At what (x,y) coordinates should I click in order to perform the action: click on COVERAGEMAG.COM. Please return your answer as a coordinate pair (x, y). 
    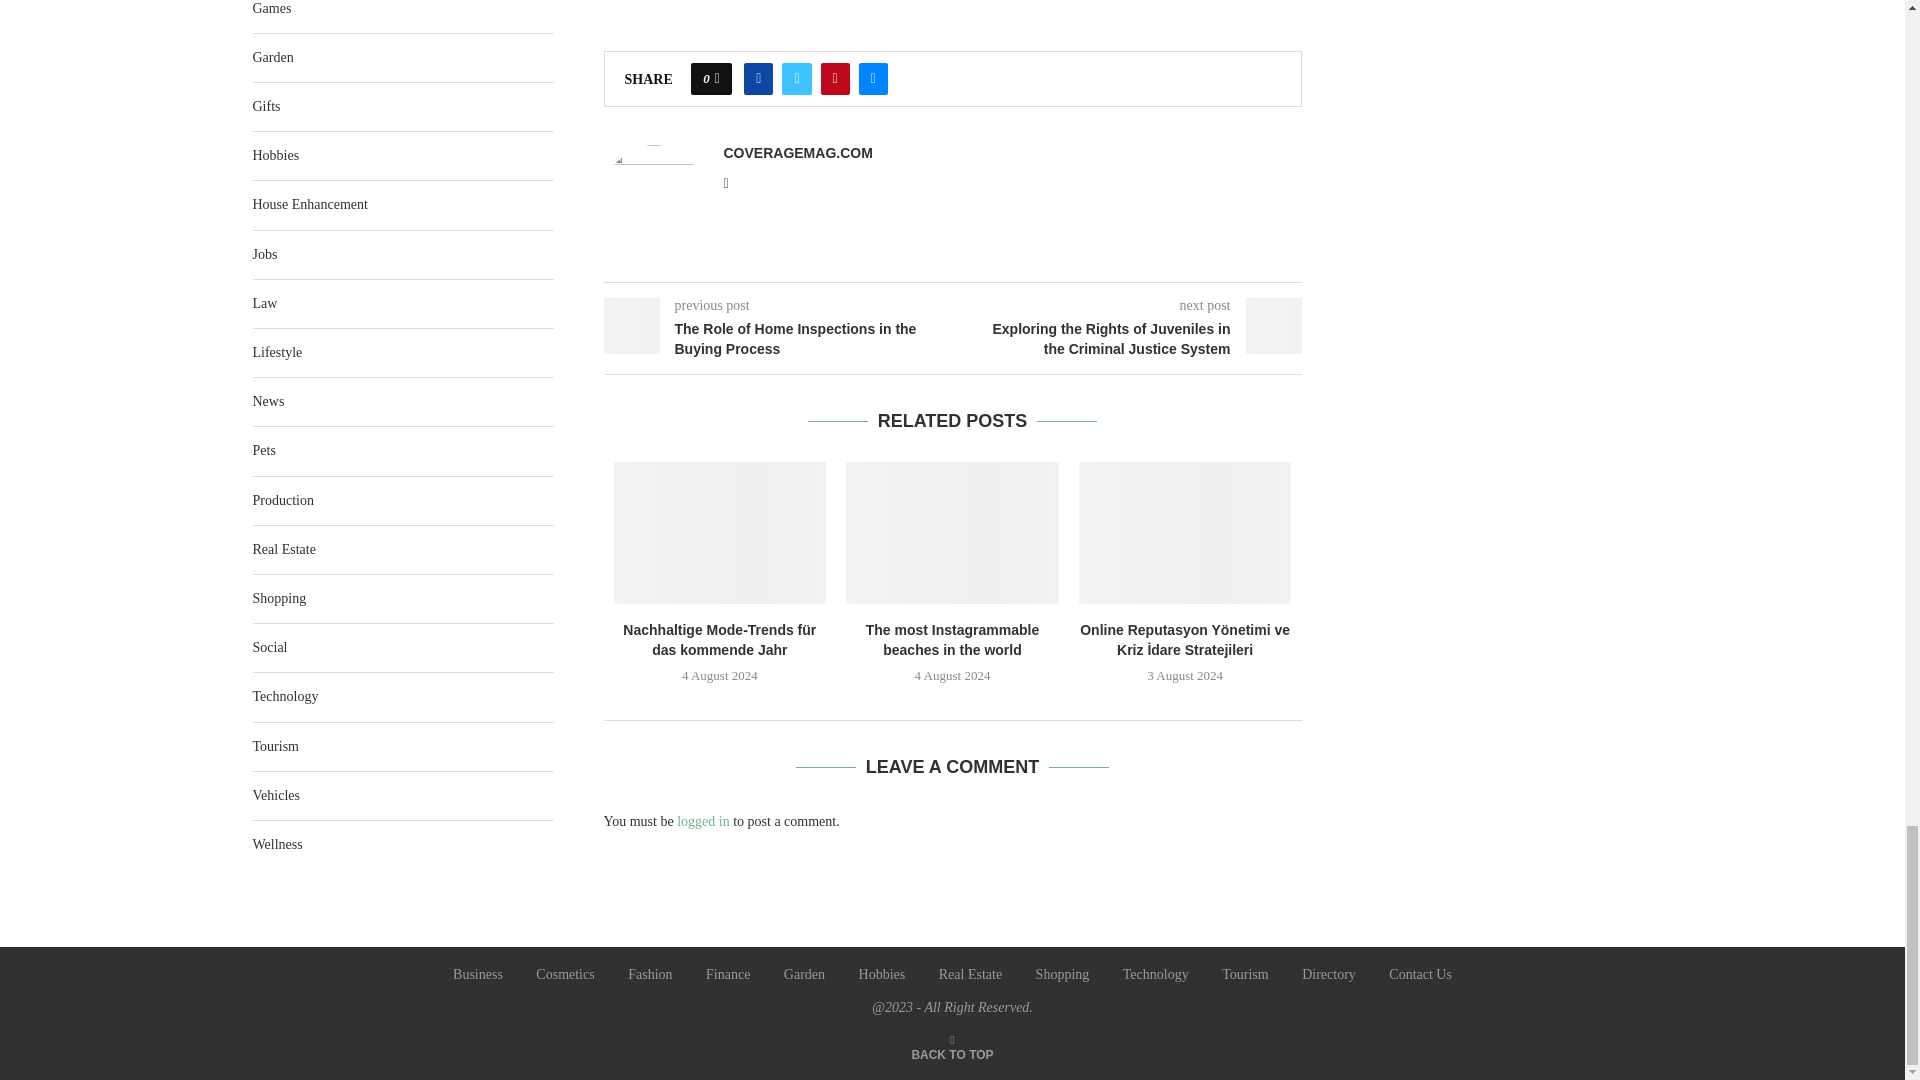
    Looking at the image, I should click on (798, 152).